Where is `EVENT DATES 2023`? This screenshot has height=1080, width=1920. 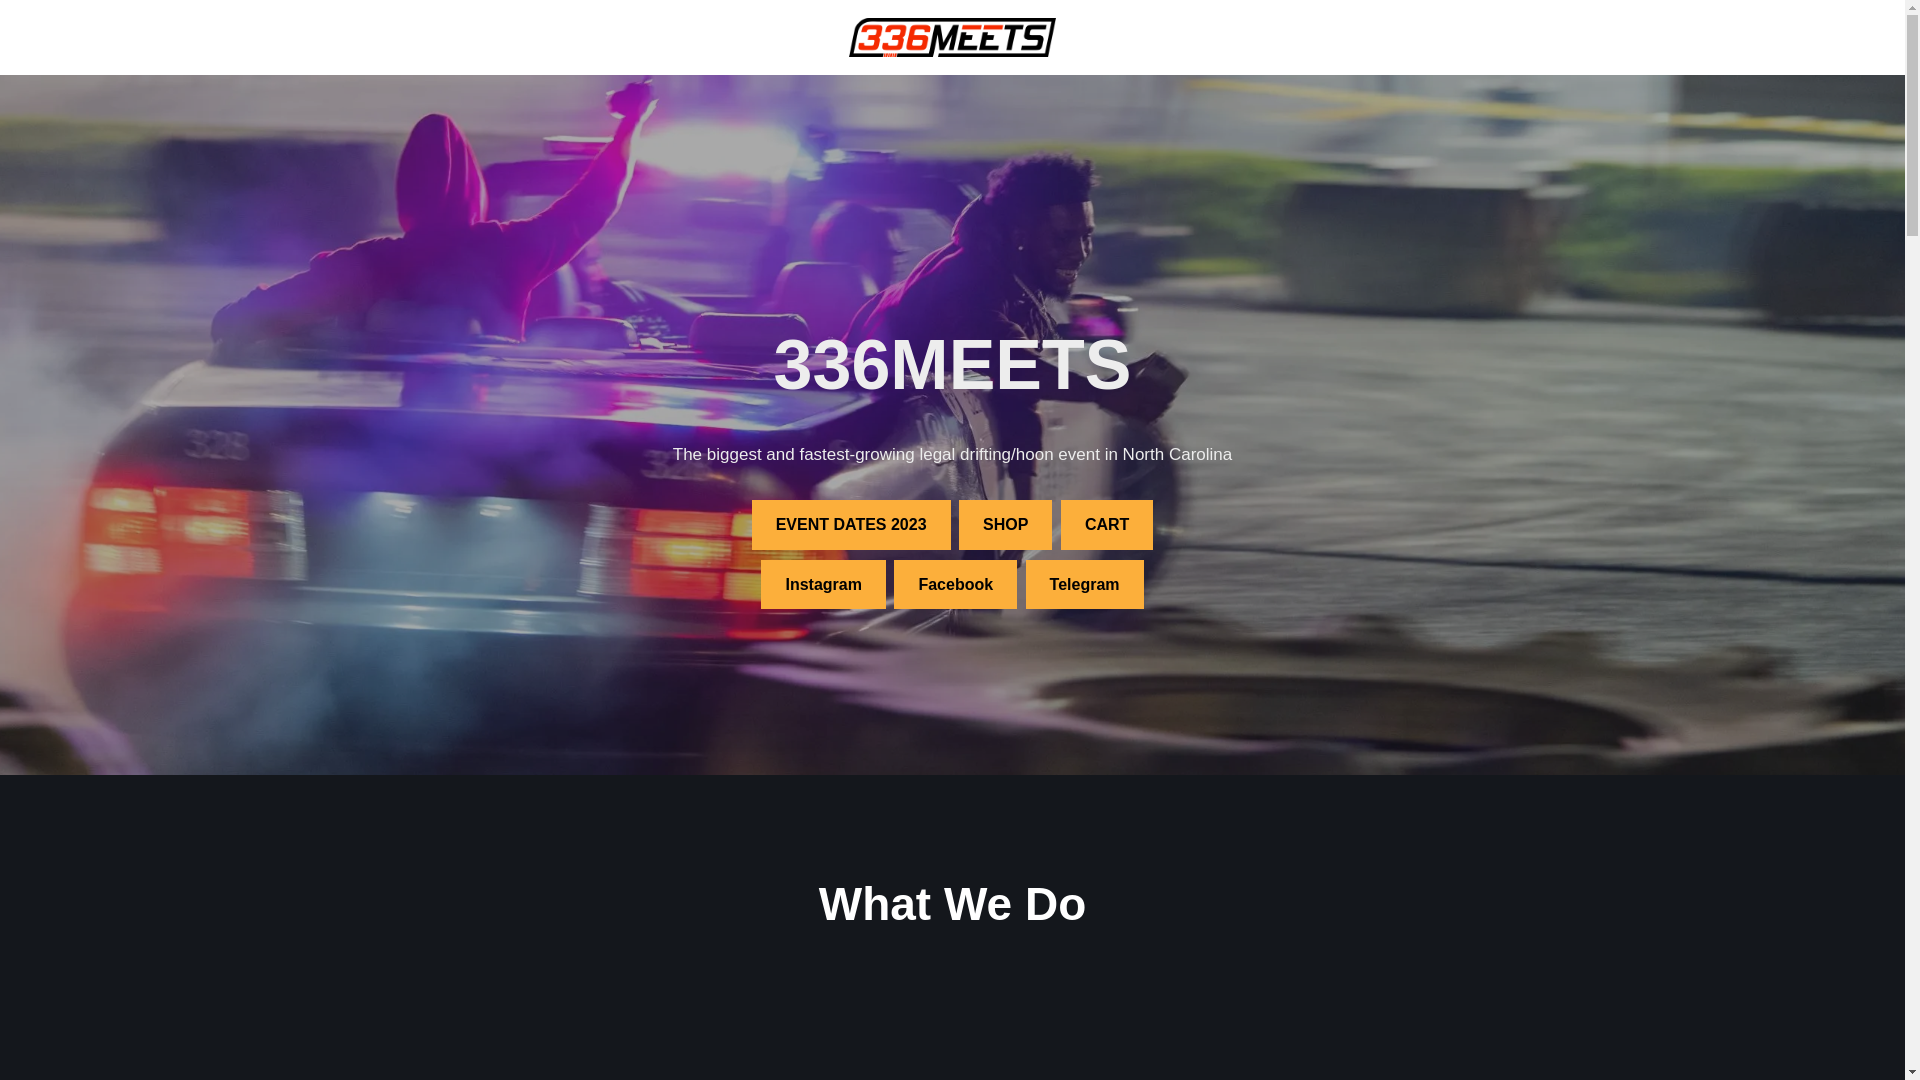 EVENT DATES 2023 is located at coordinates (852, 525).